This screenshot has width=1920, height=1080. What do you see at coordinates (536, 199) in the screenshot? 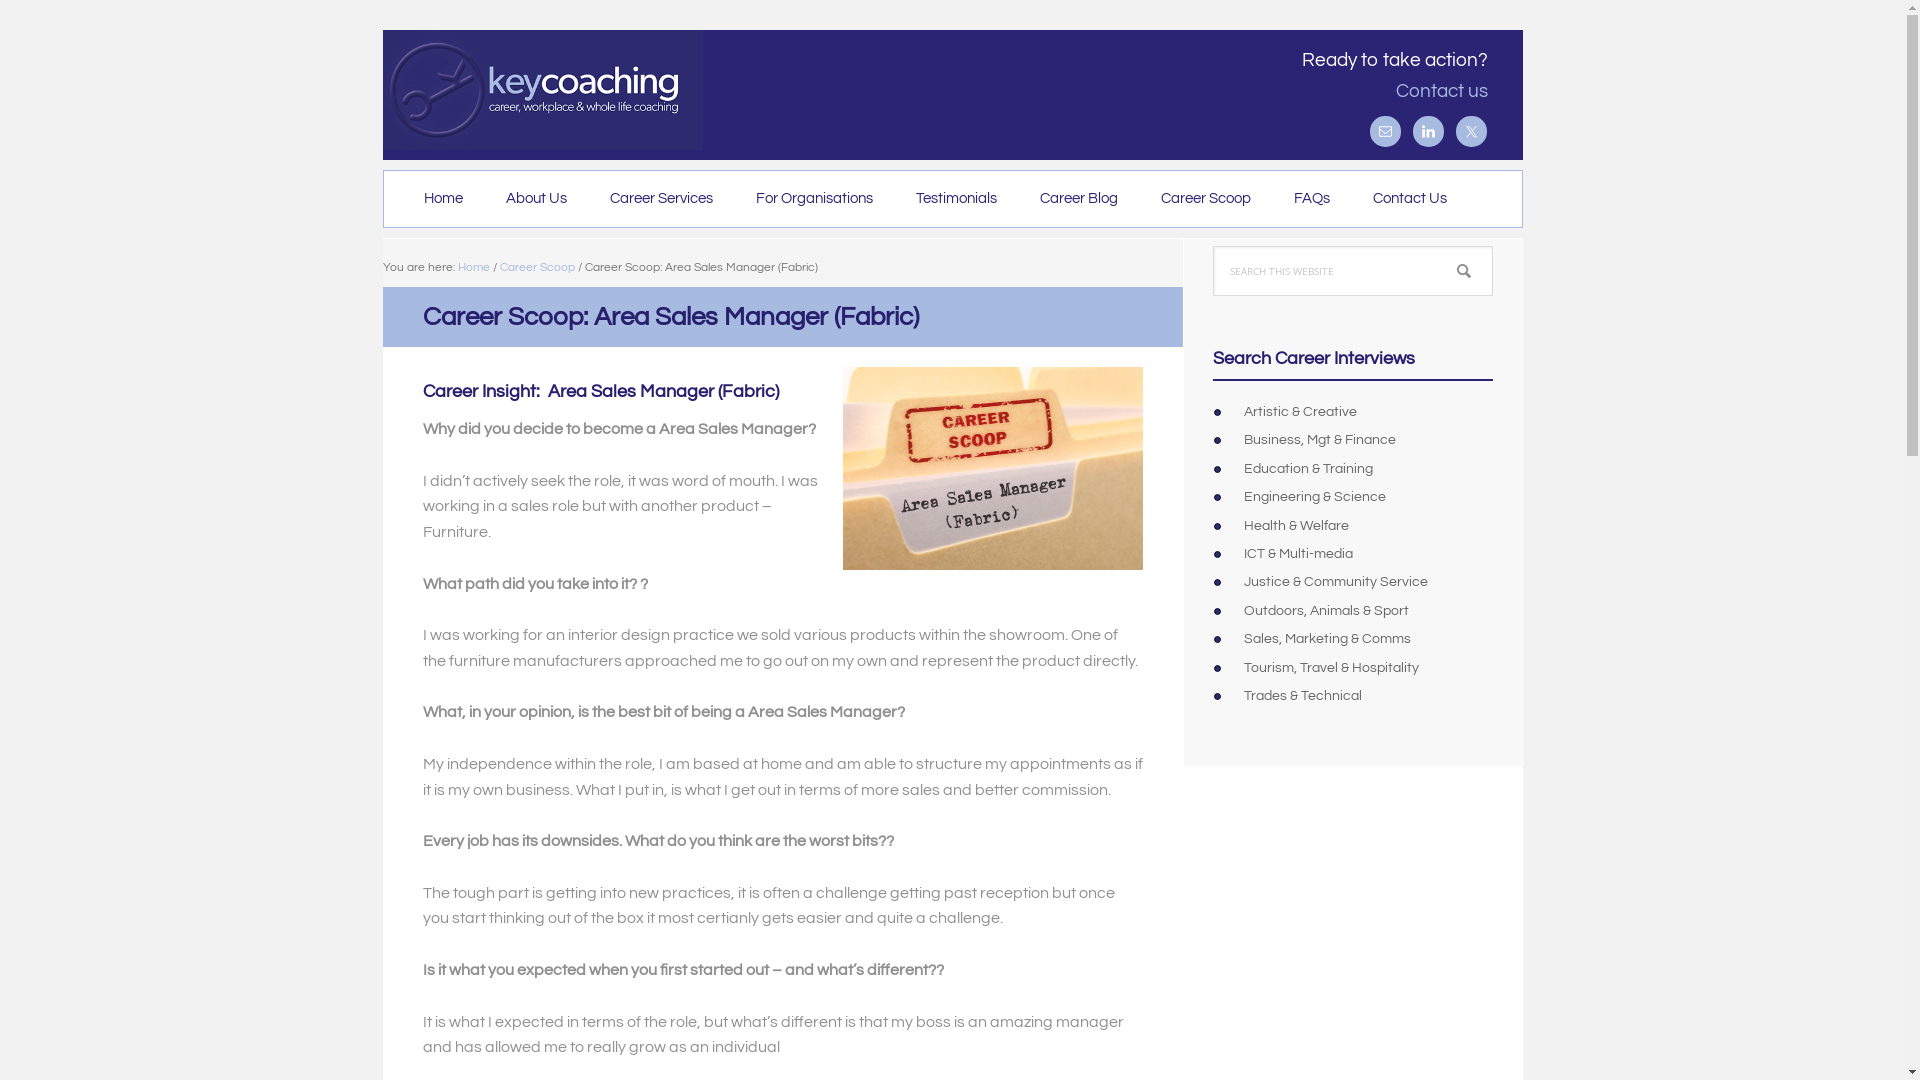
I see `About Us` at bounding box center [536, 199].